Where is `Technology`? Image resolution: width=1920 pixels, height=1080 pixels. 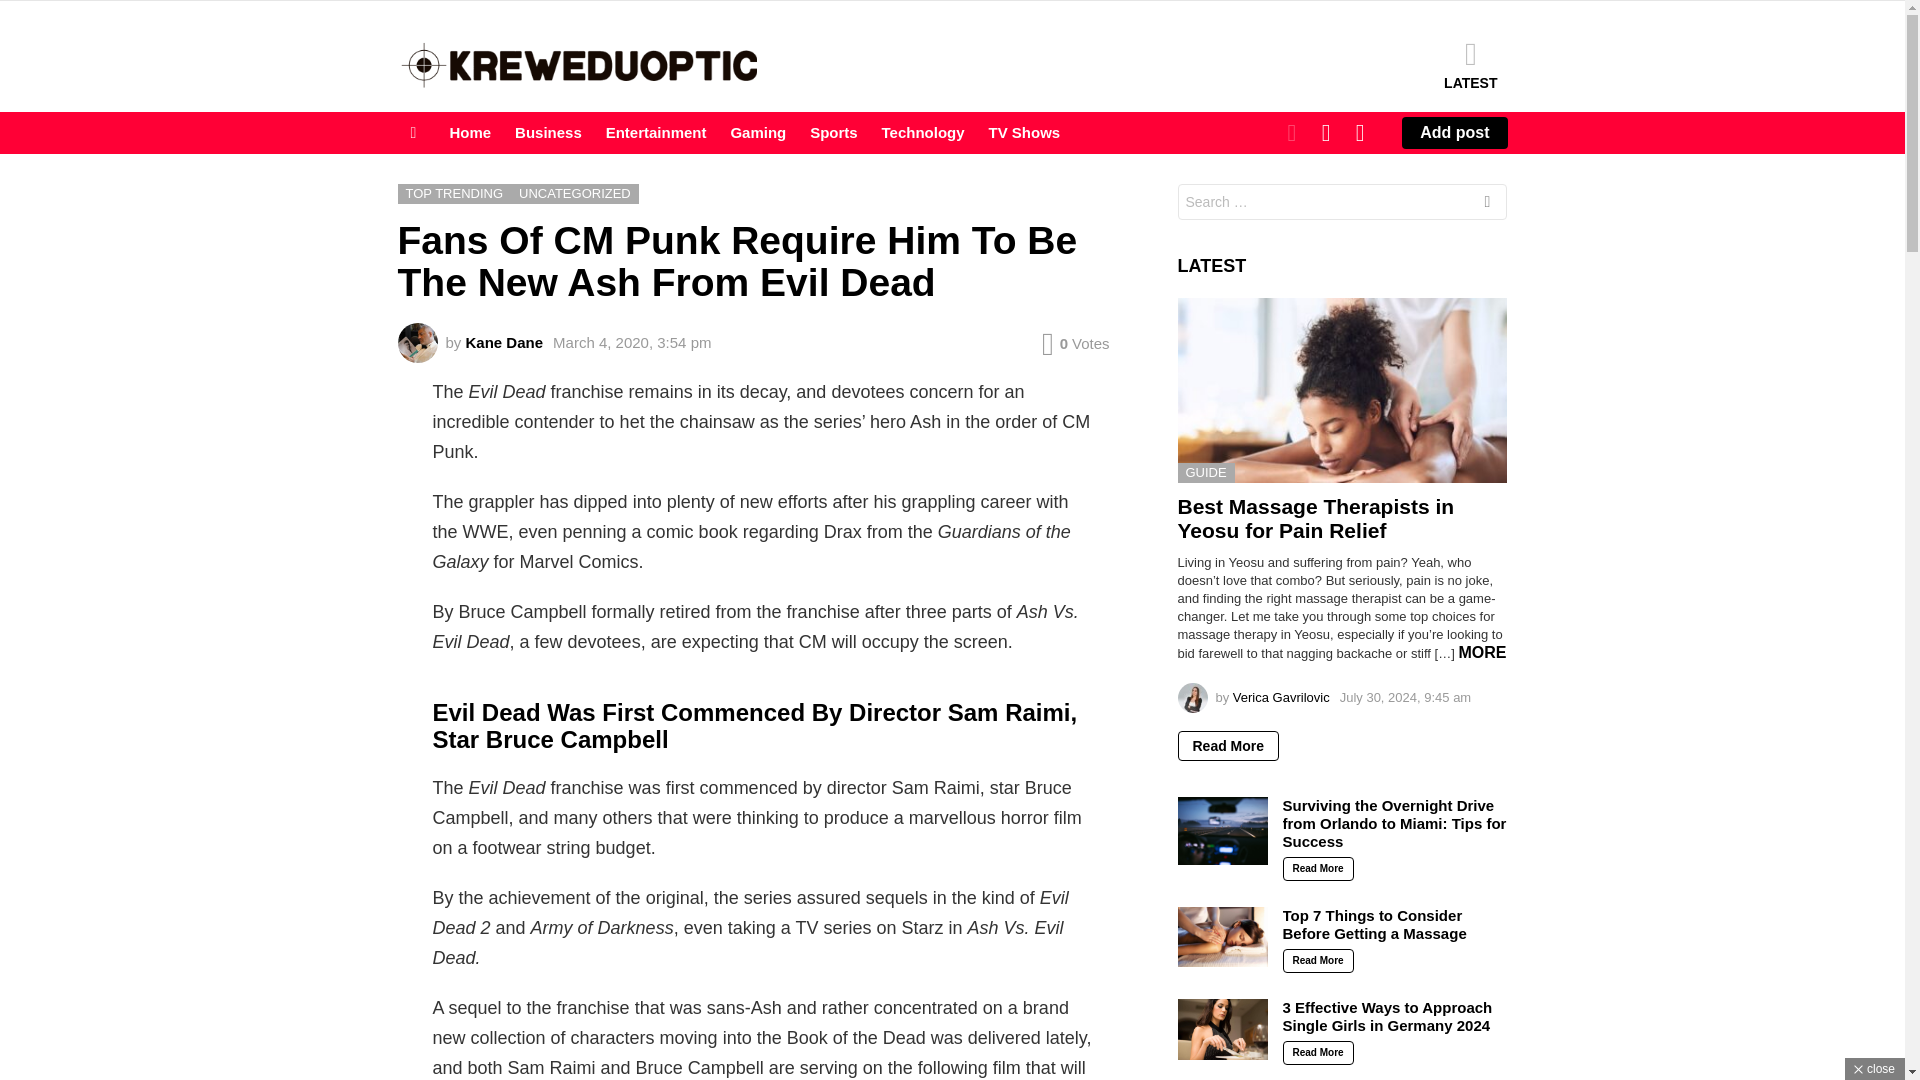
Technology is located at coordinates (923, 132).